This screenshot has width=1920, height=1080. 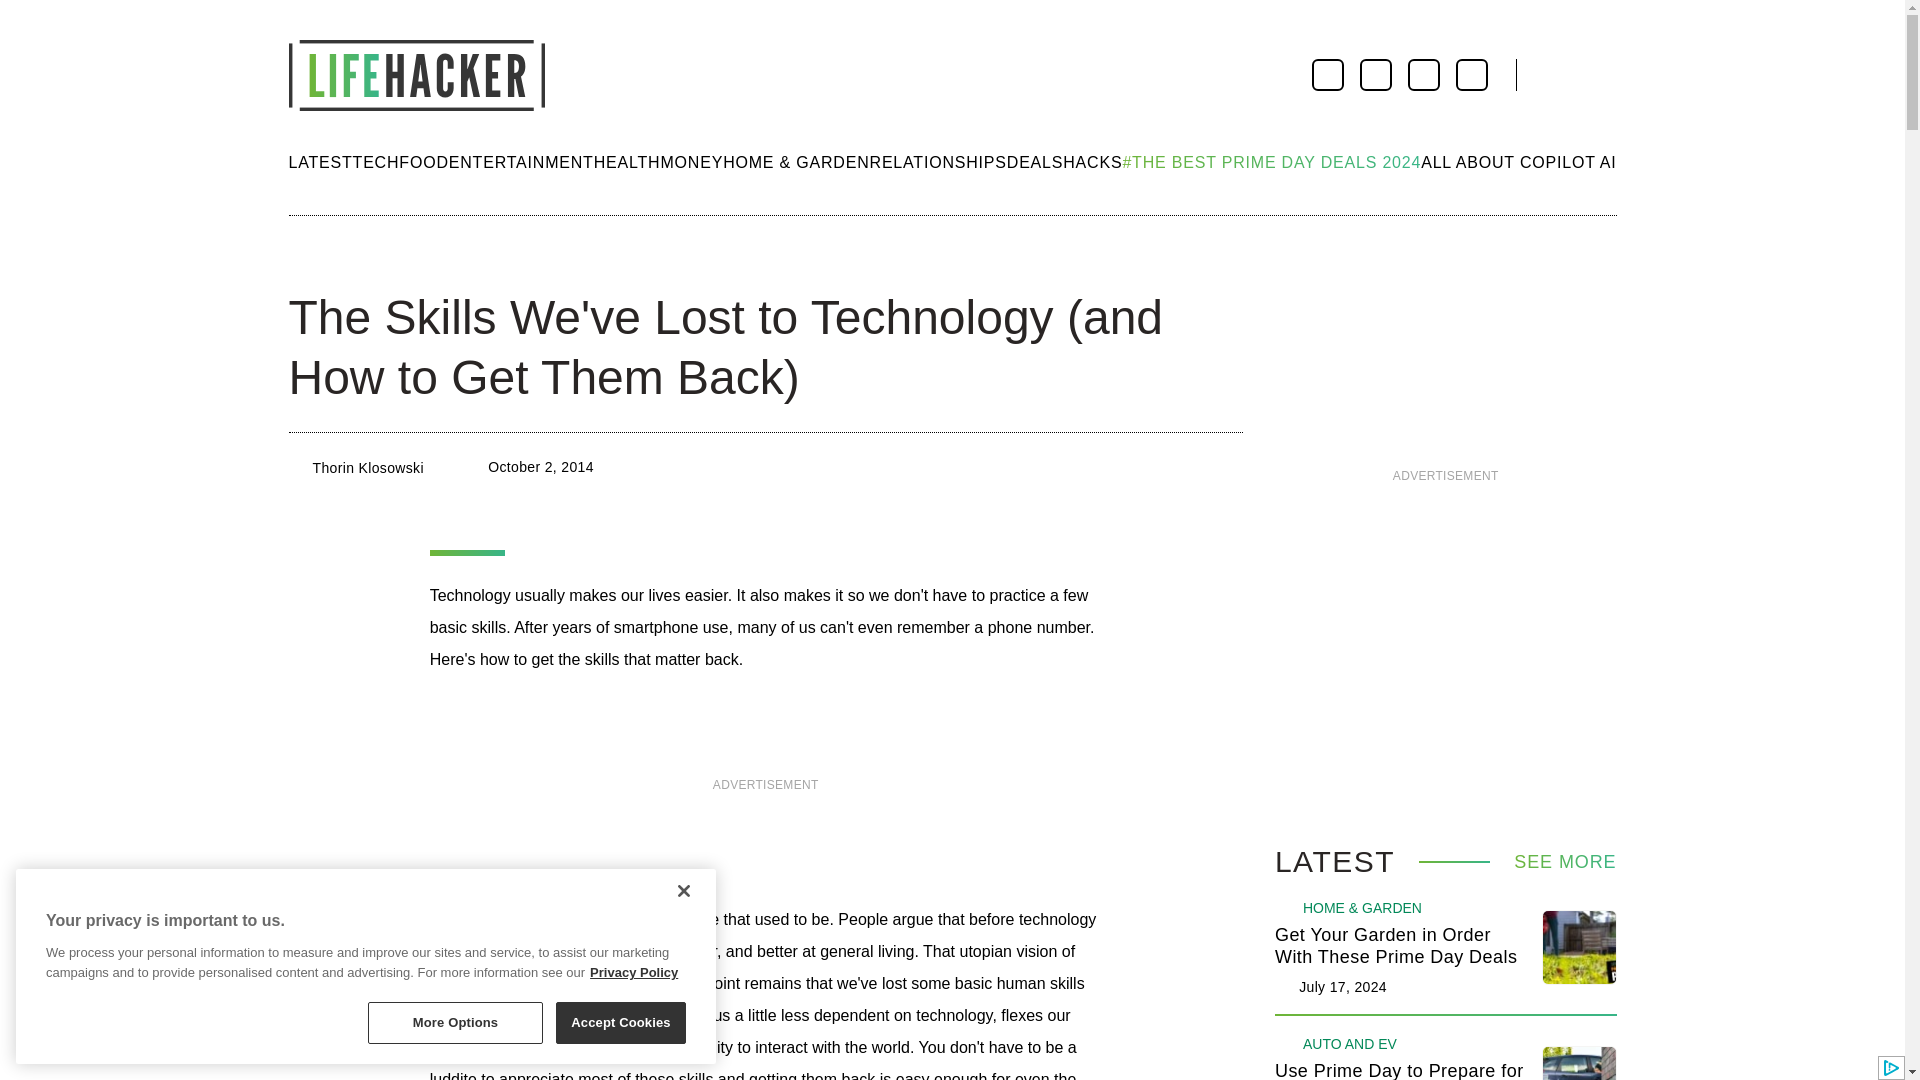 I want to click on MONEY, so click(x=692, y=162).